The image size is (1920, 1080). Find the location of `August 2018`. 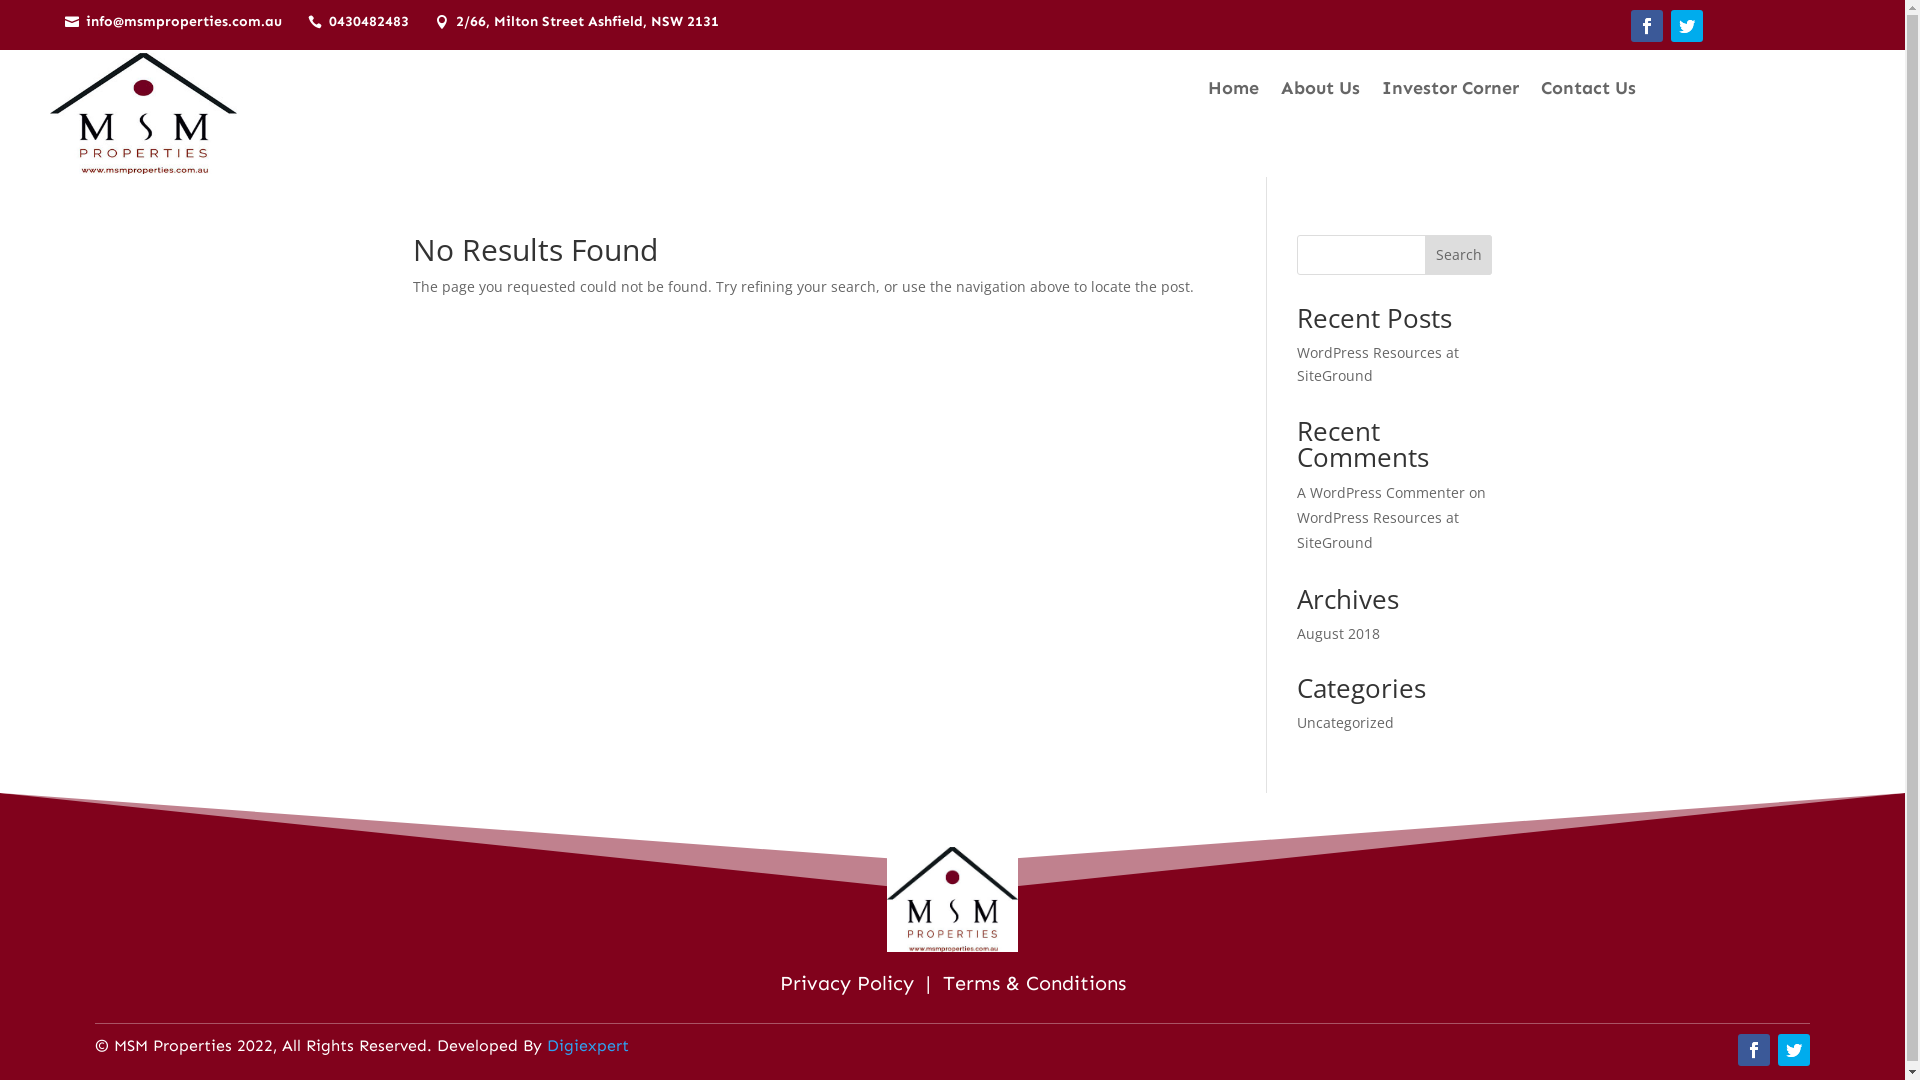

August 2018 is located at coordinates (1338, 633).